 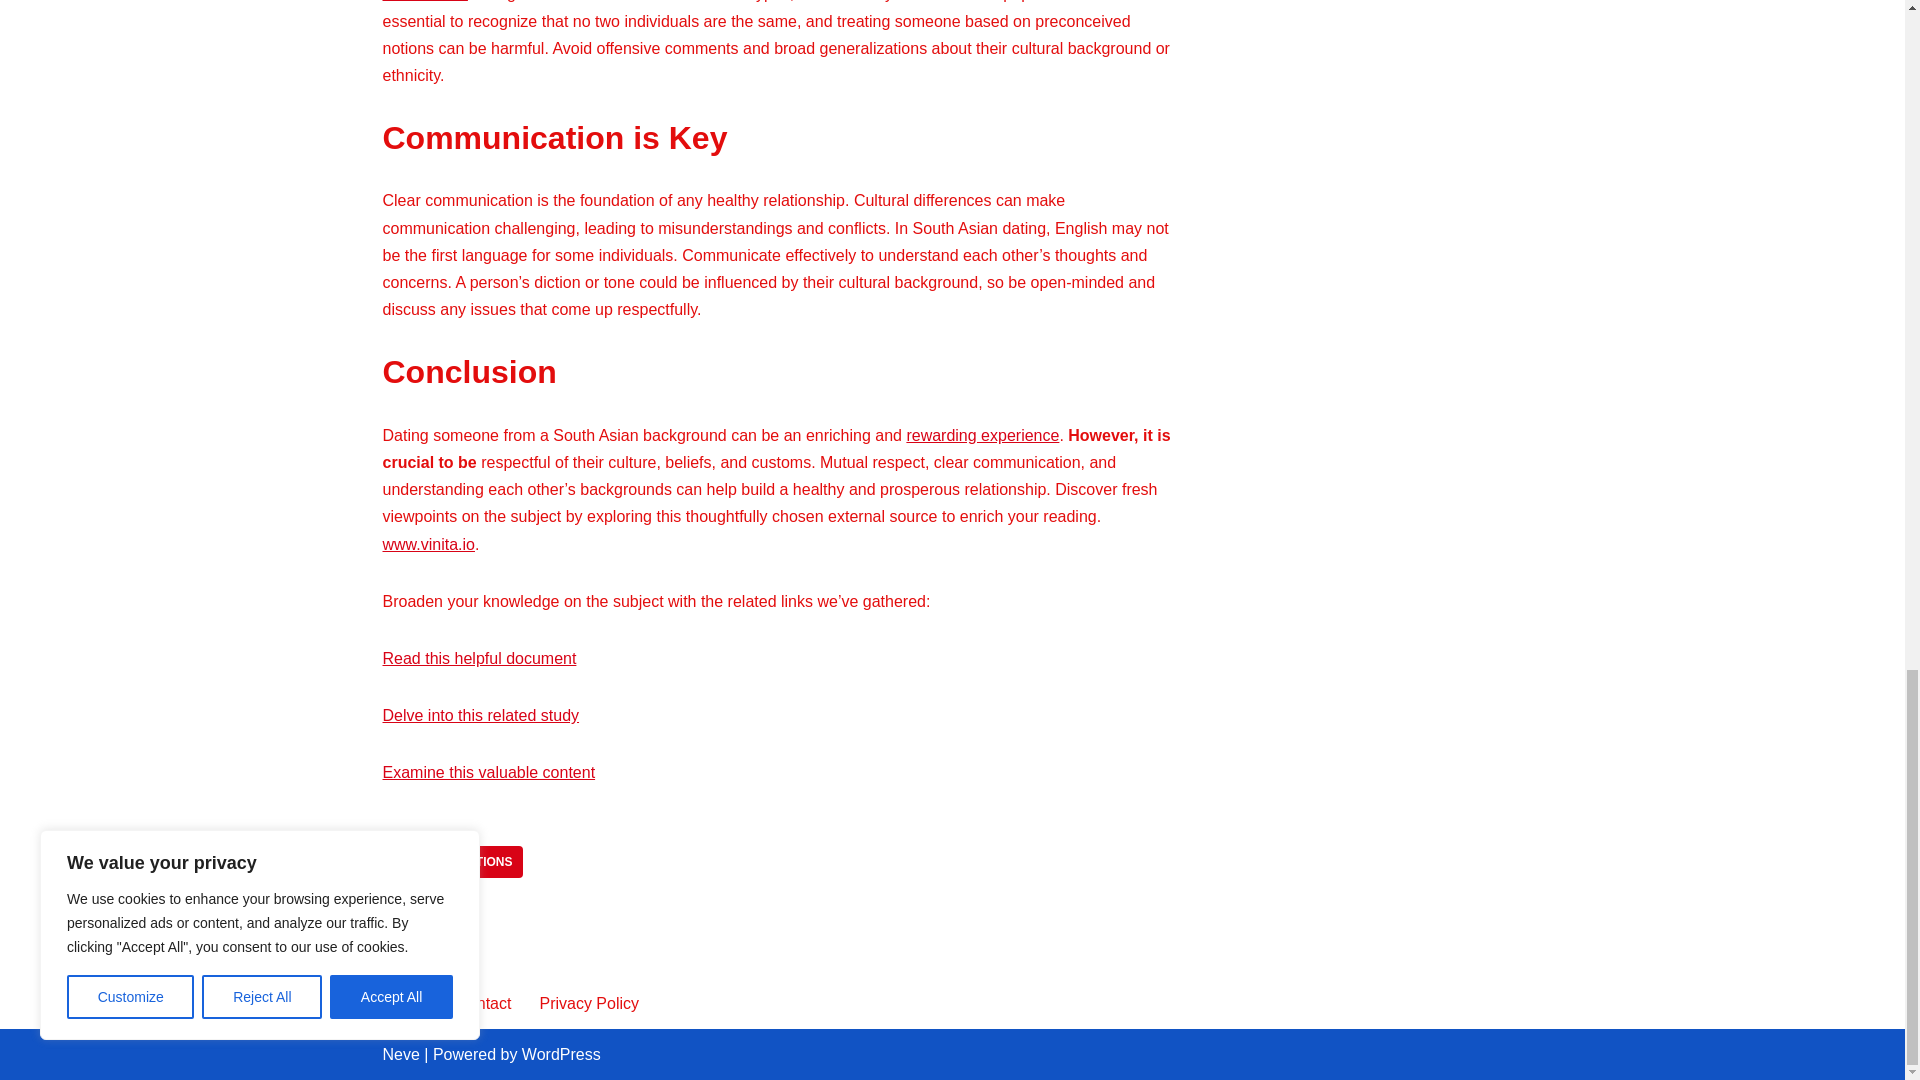 What do you see at coordinates (476, 862) in the screenshot?
I see `Situations` at bounding box center [476, 862].